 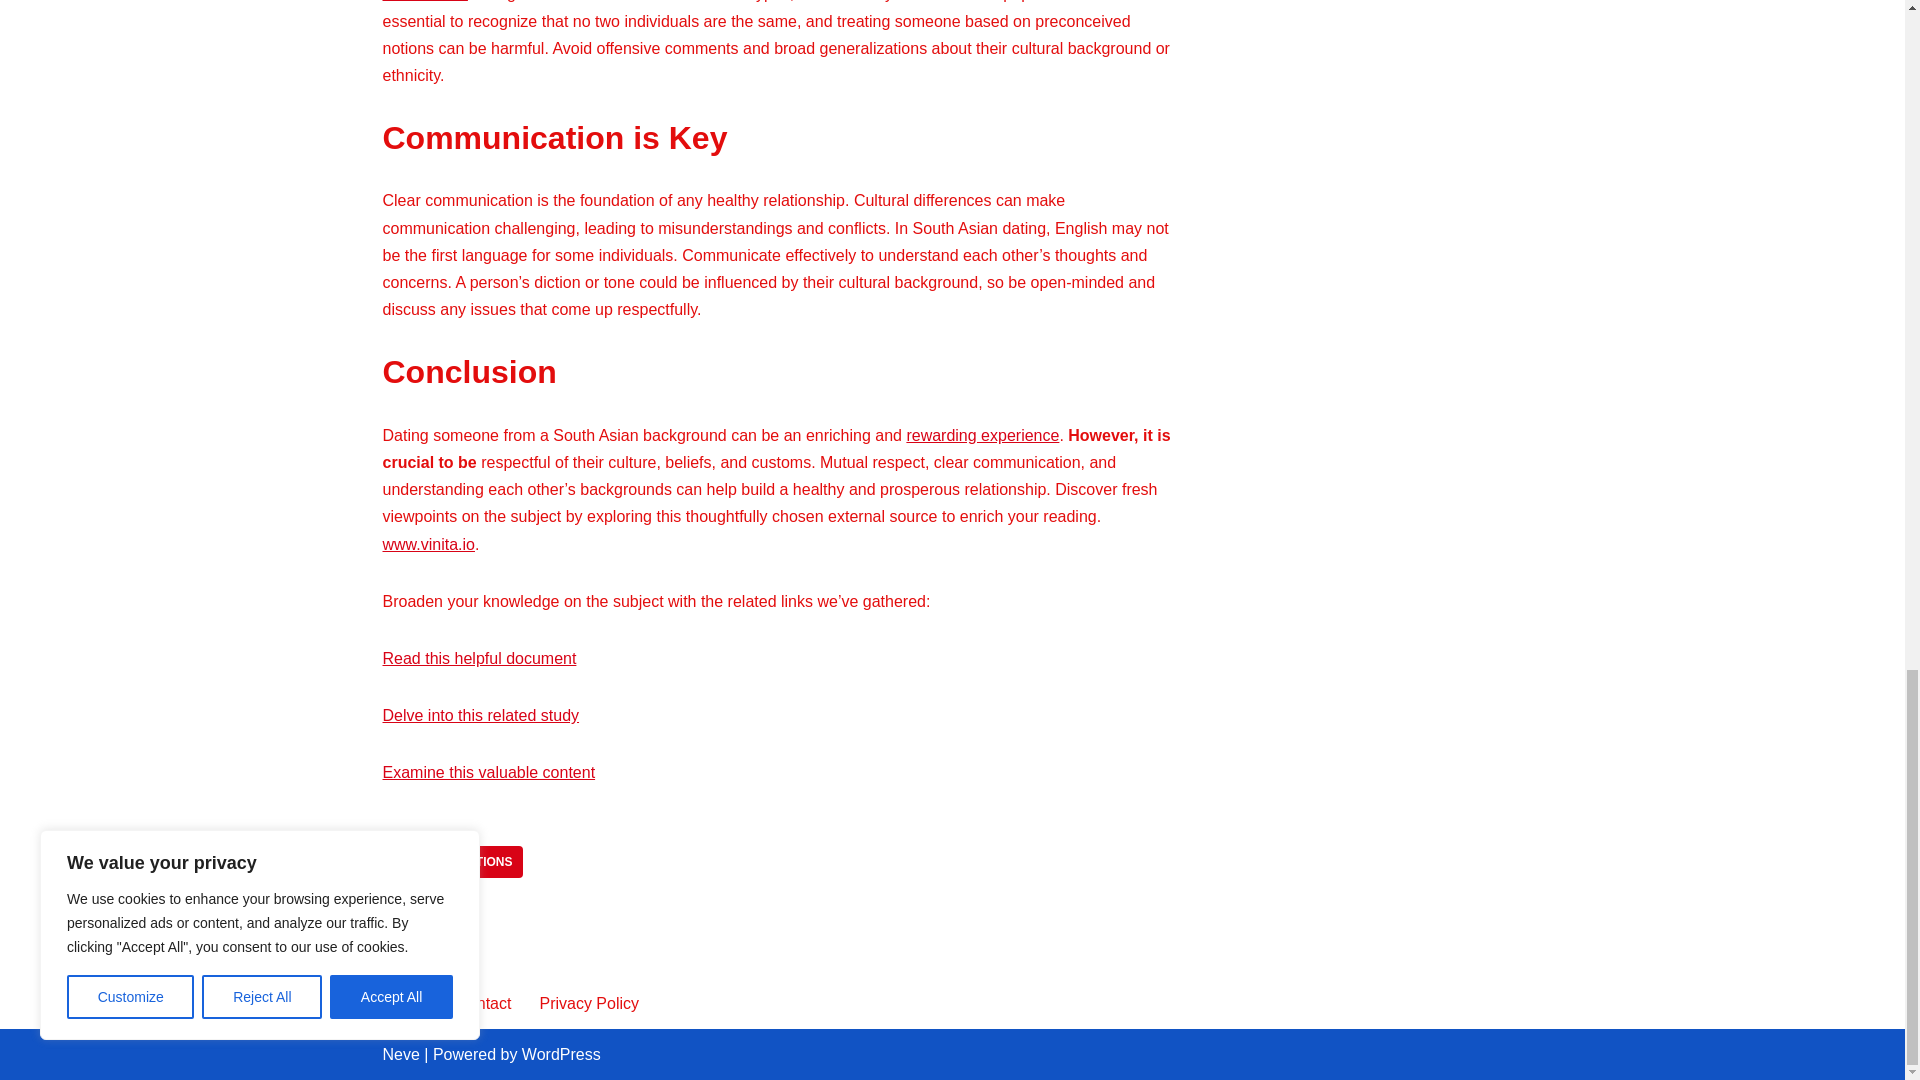 What do you see at coordinates (476, 862) in the screenshot?
I see `Situations` at bounding box center [476, 862].